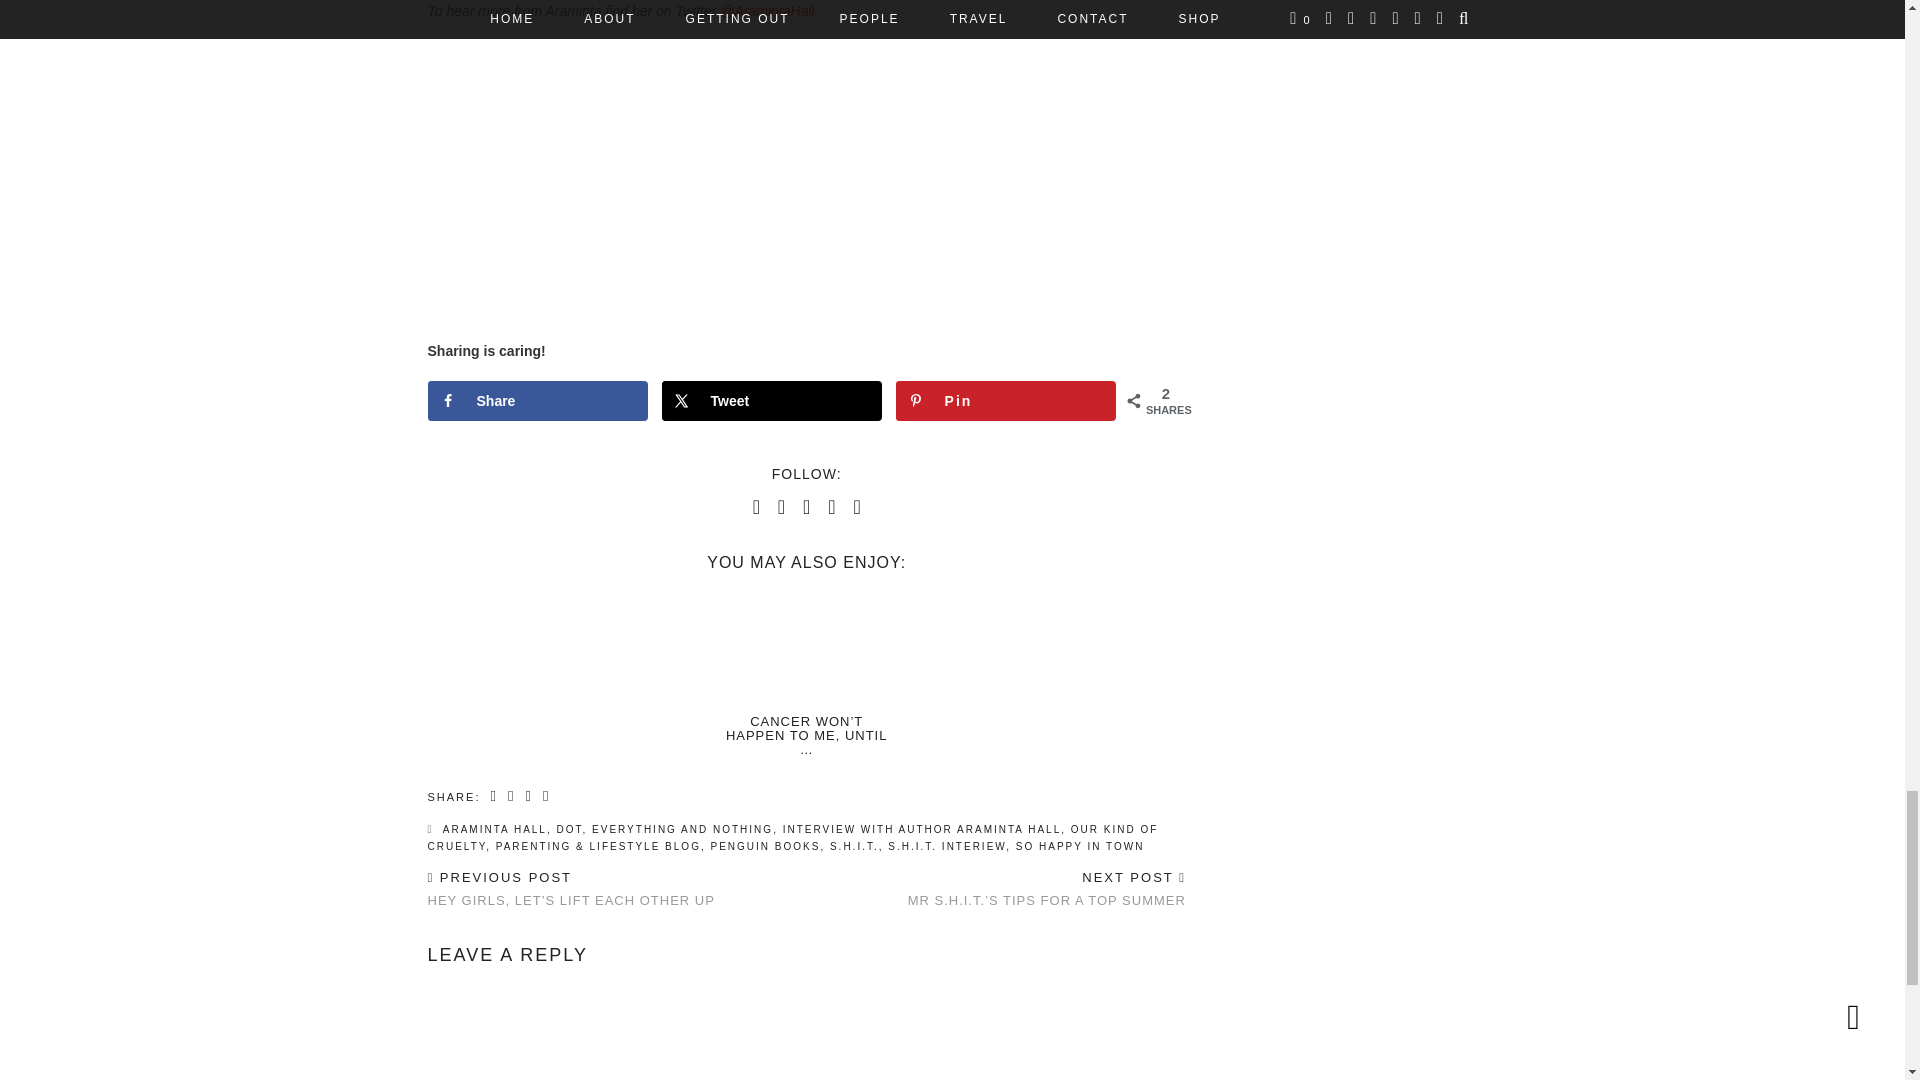 The image size is (1920, 1080). I want to click on Share, so click(538, 401).